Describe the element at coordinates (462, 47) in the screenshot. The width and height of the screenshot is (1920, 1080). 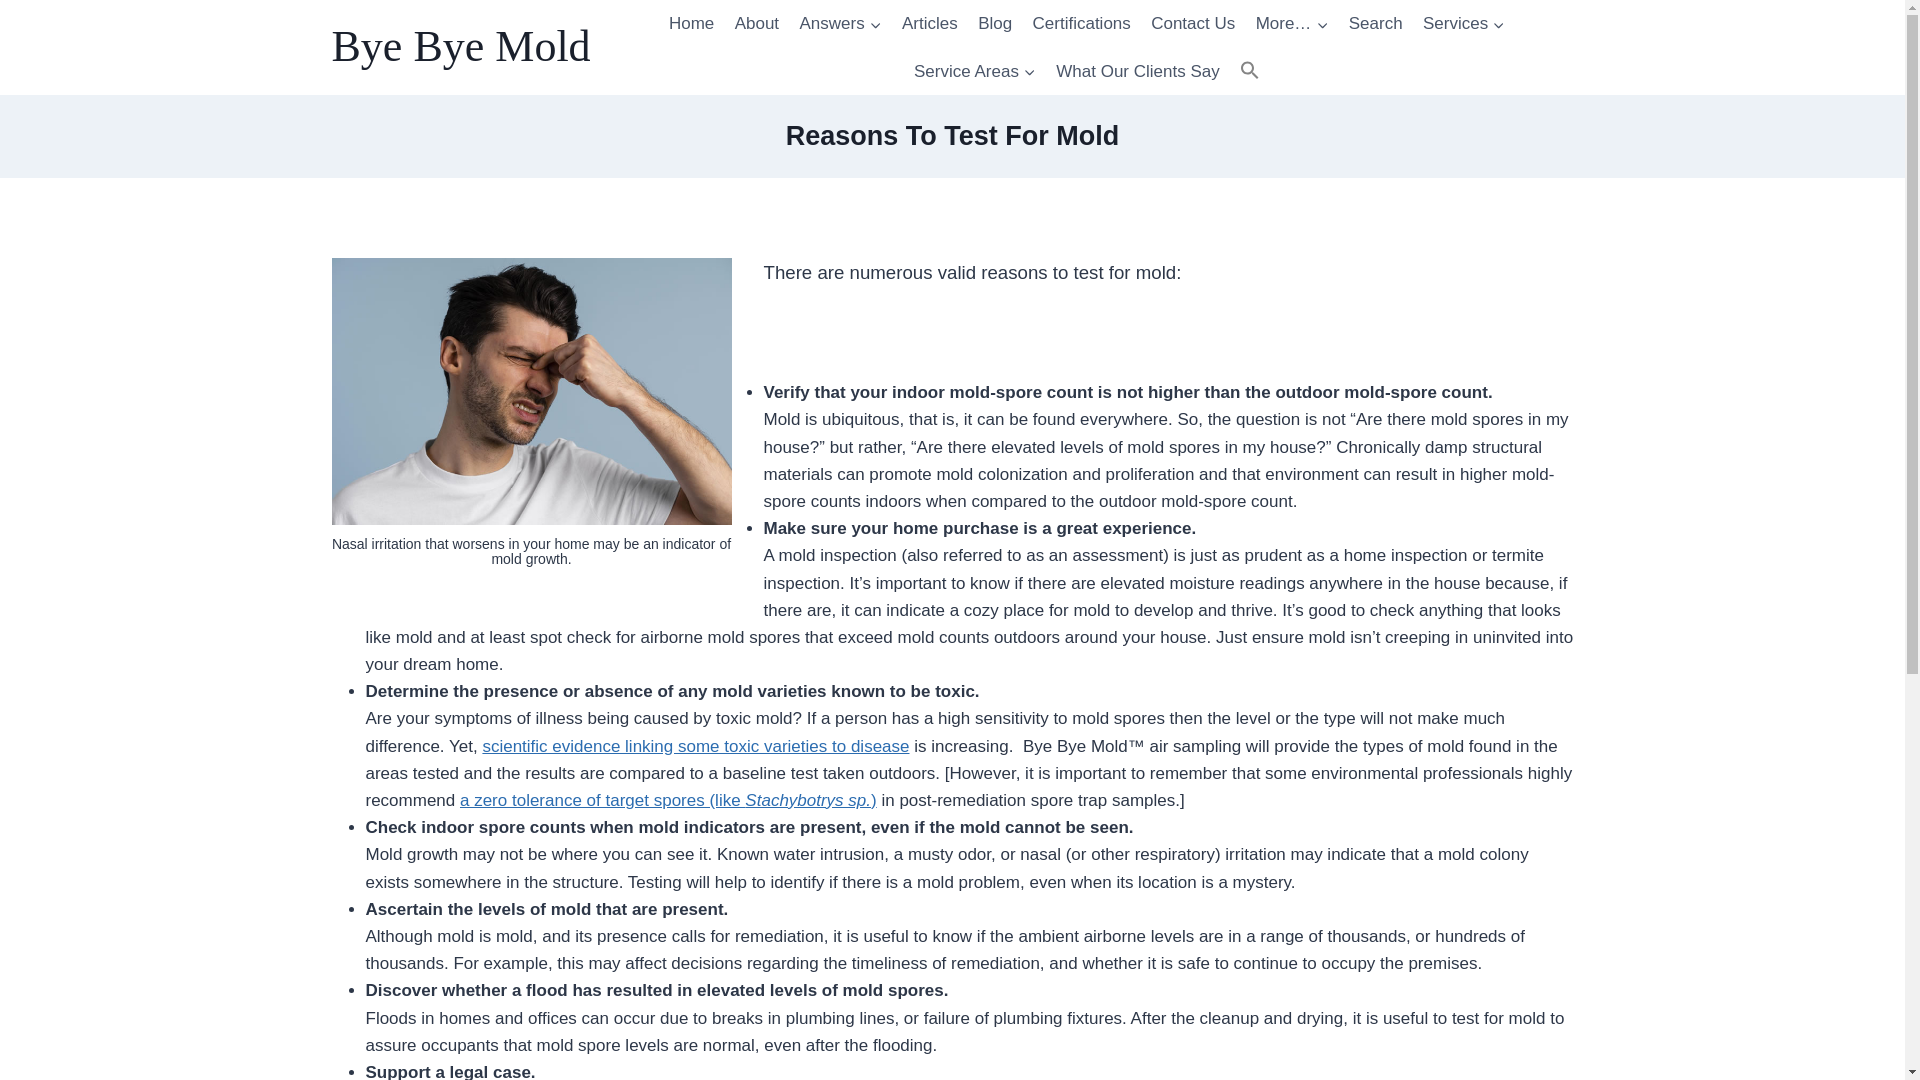
I see `Bye Bye Mold` at that location.